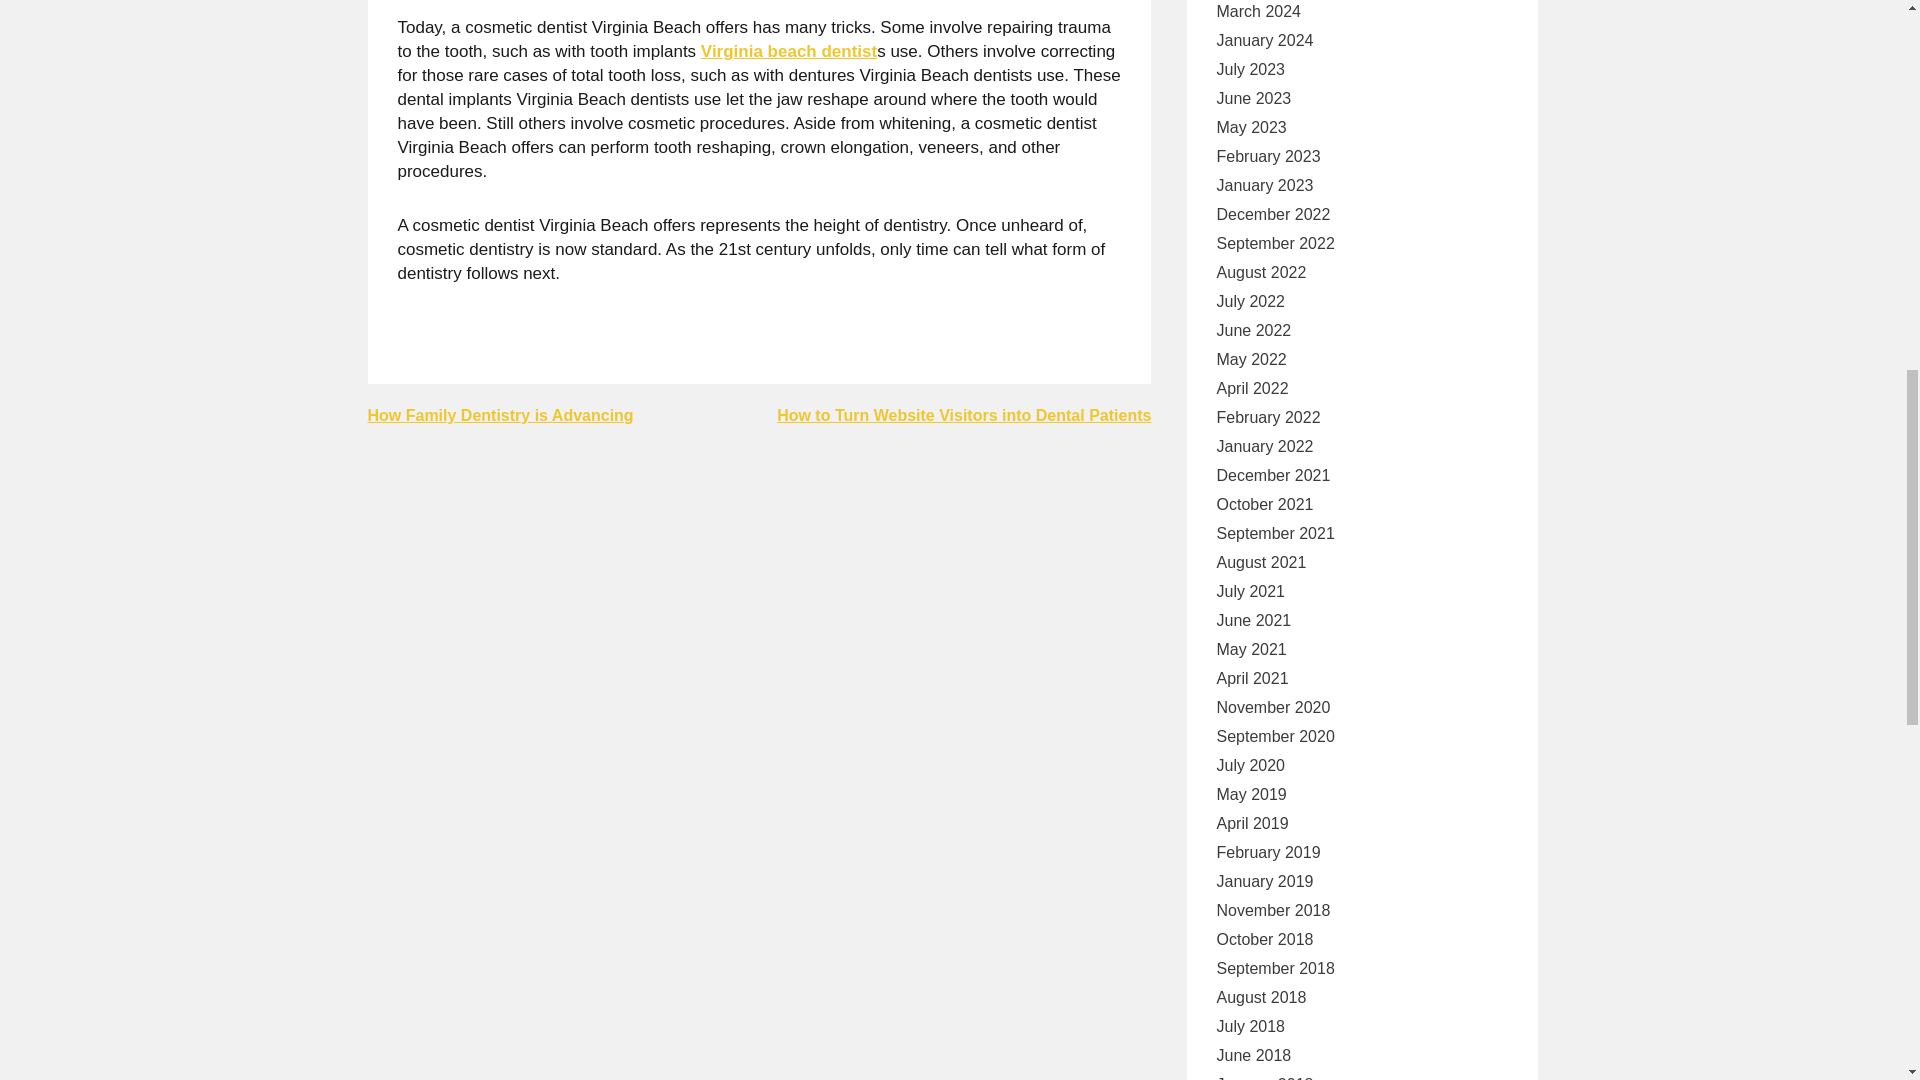  Describe the element at coordinates (788, 51) in the screenshot. I see `Virginia beach dentist` at that location.